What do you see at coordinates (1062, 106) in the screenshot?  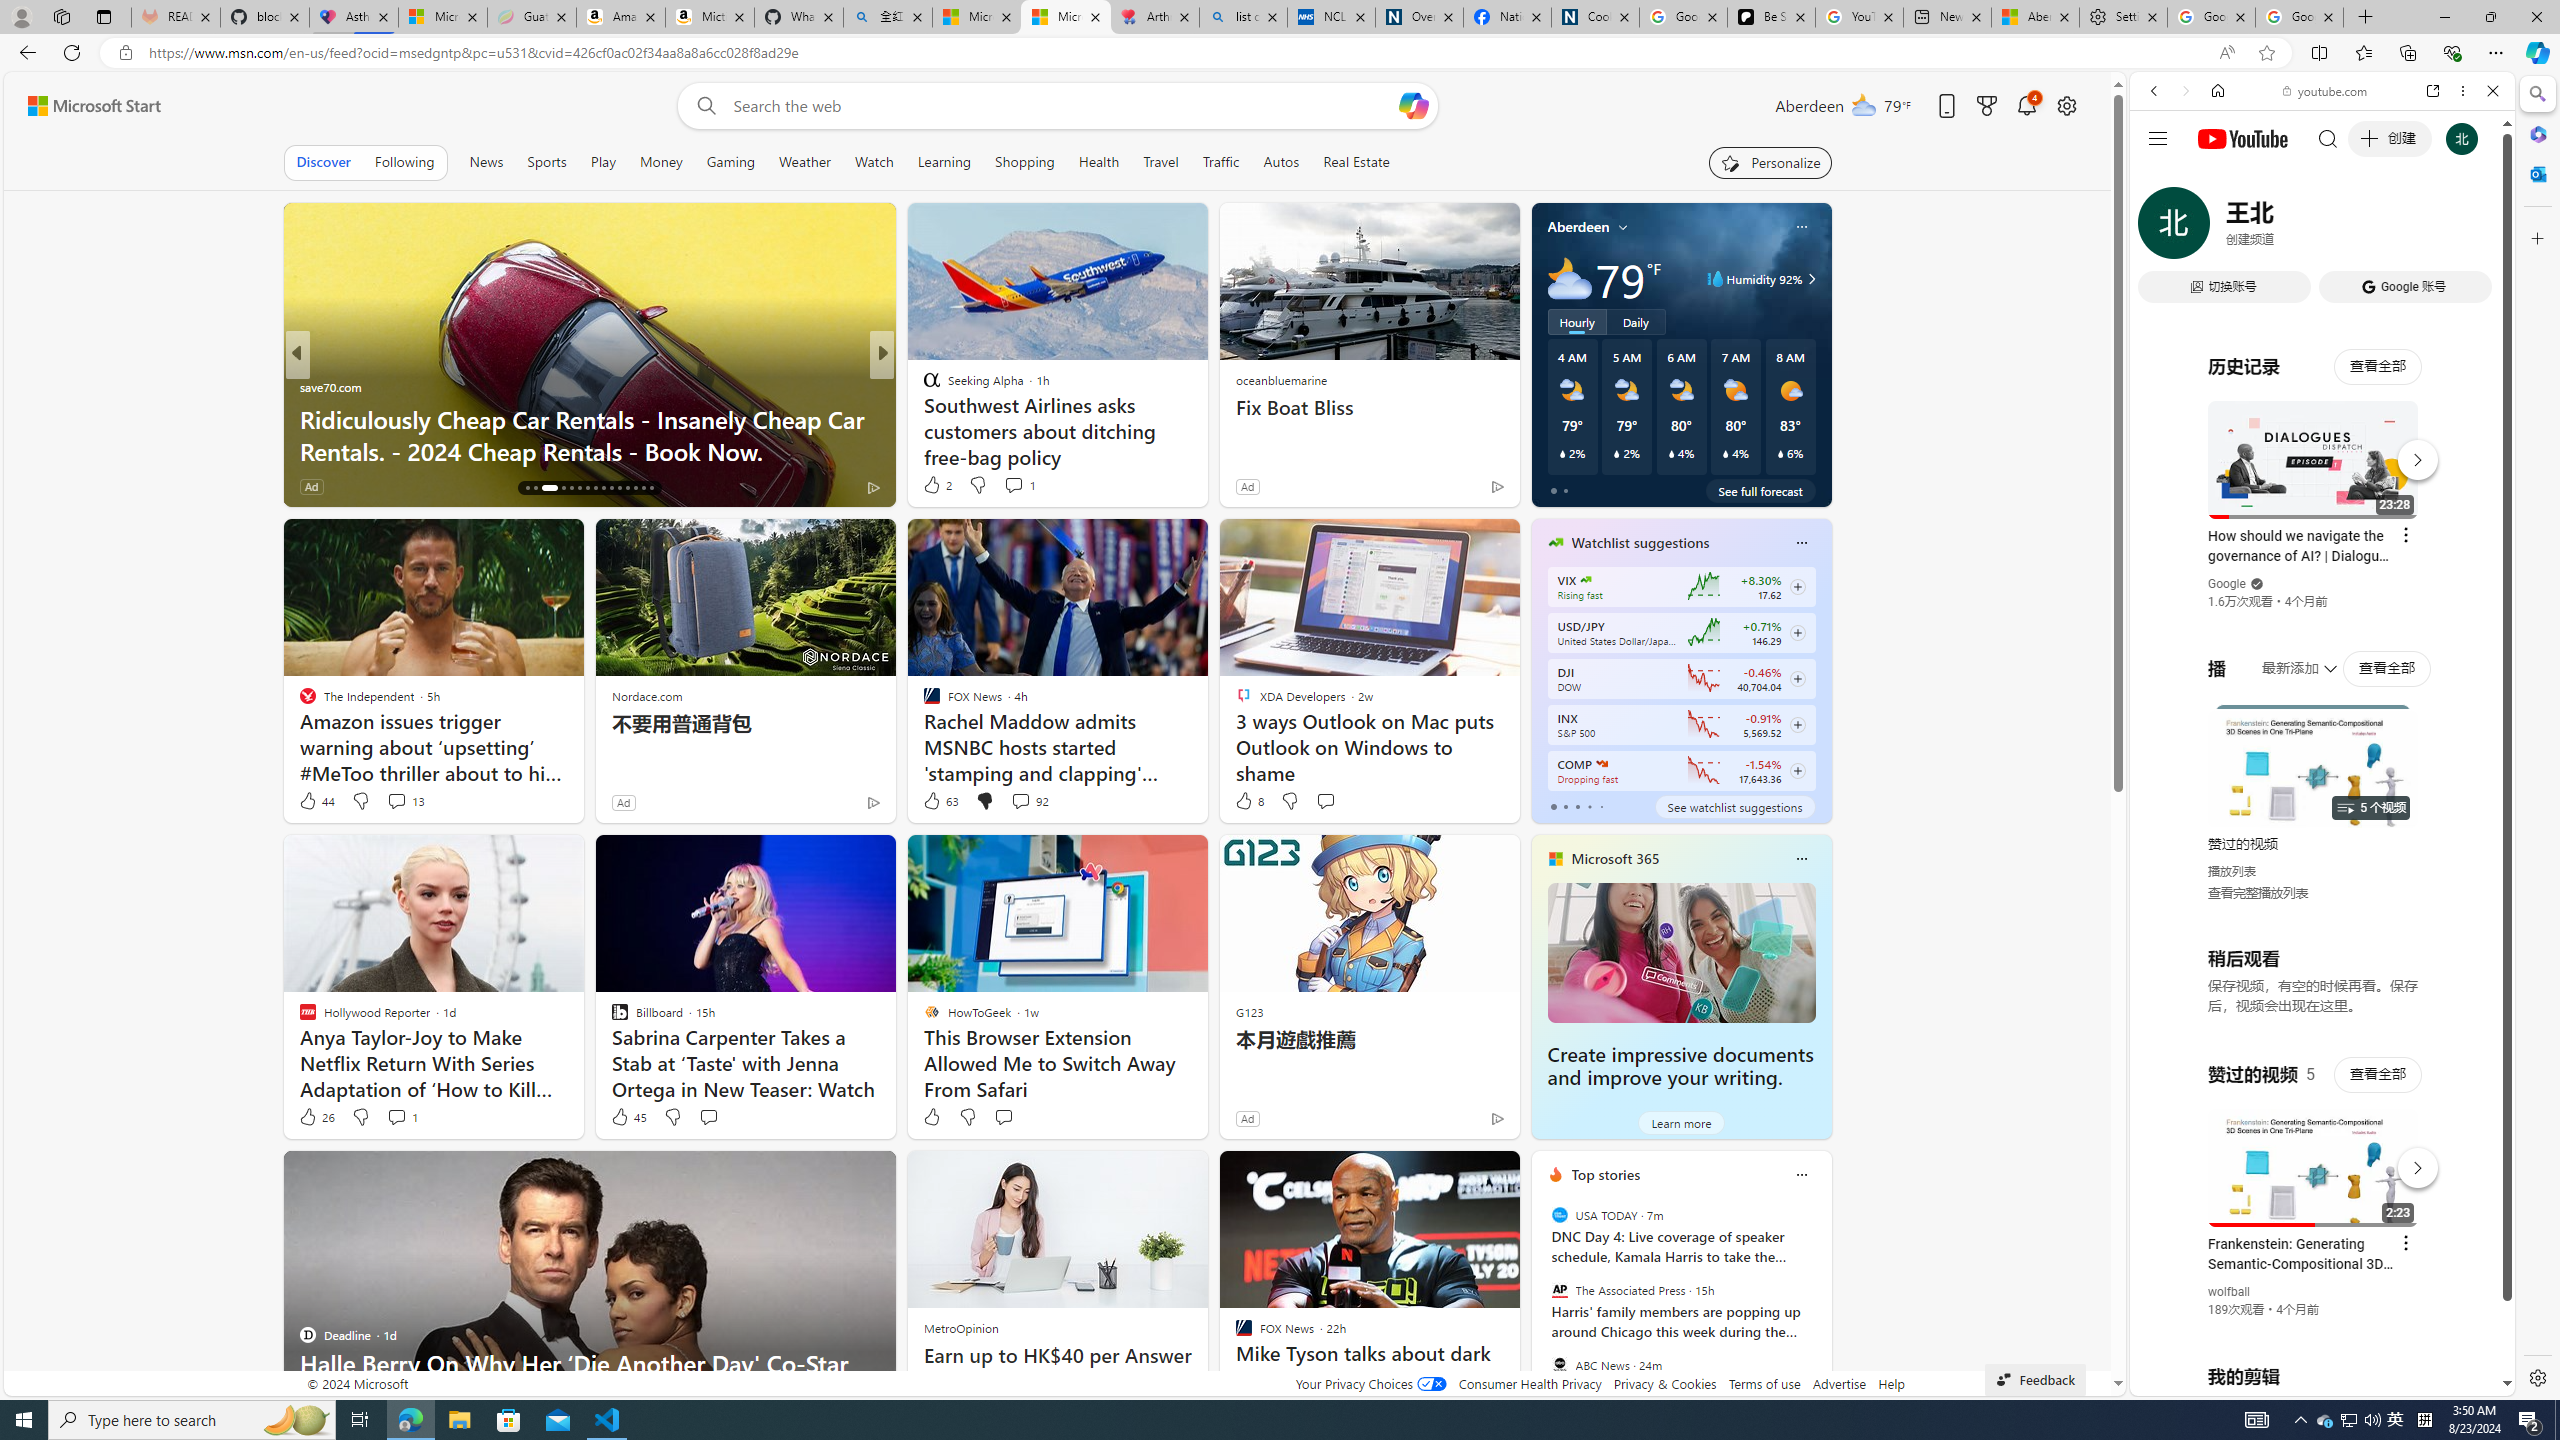 I see `Enter your search term` at bounding box center [1062, 106].